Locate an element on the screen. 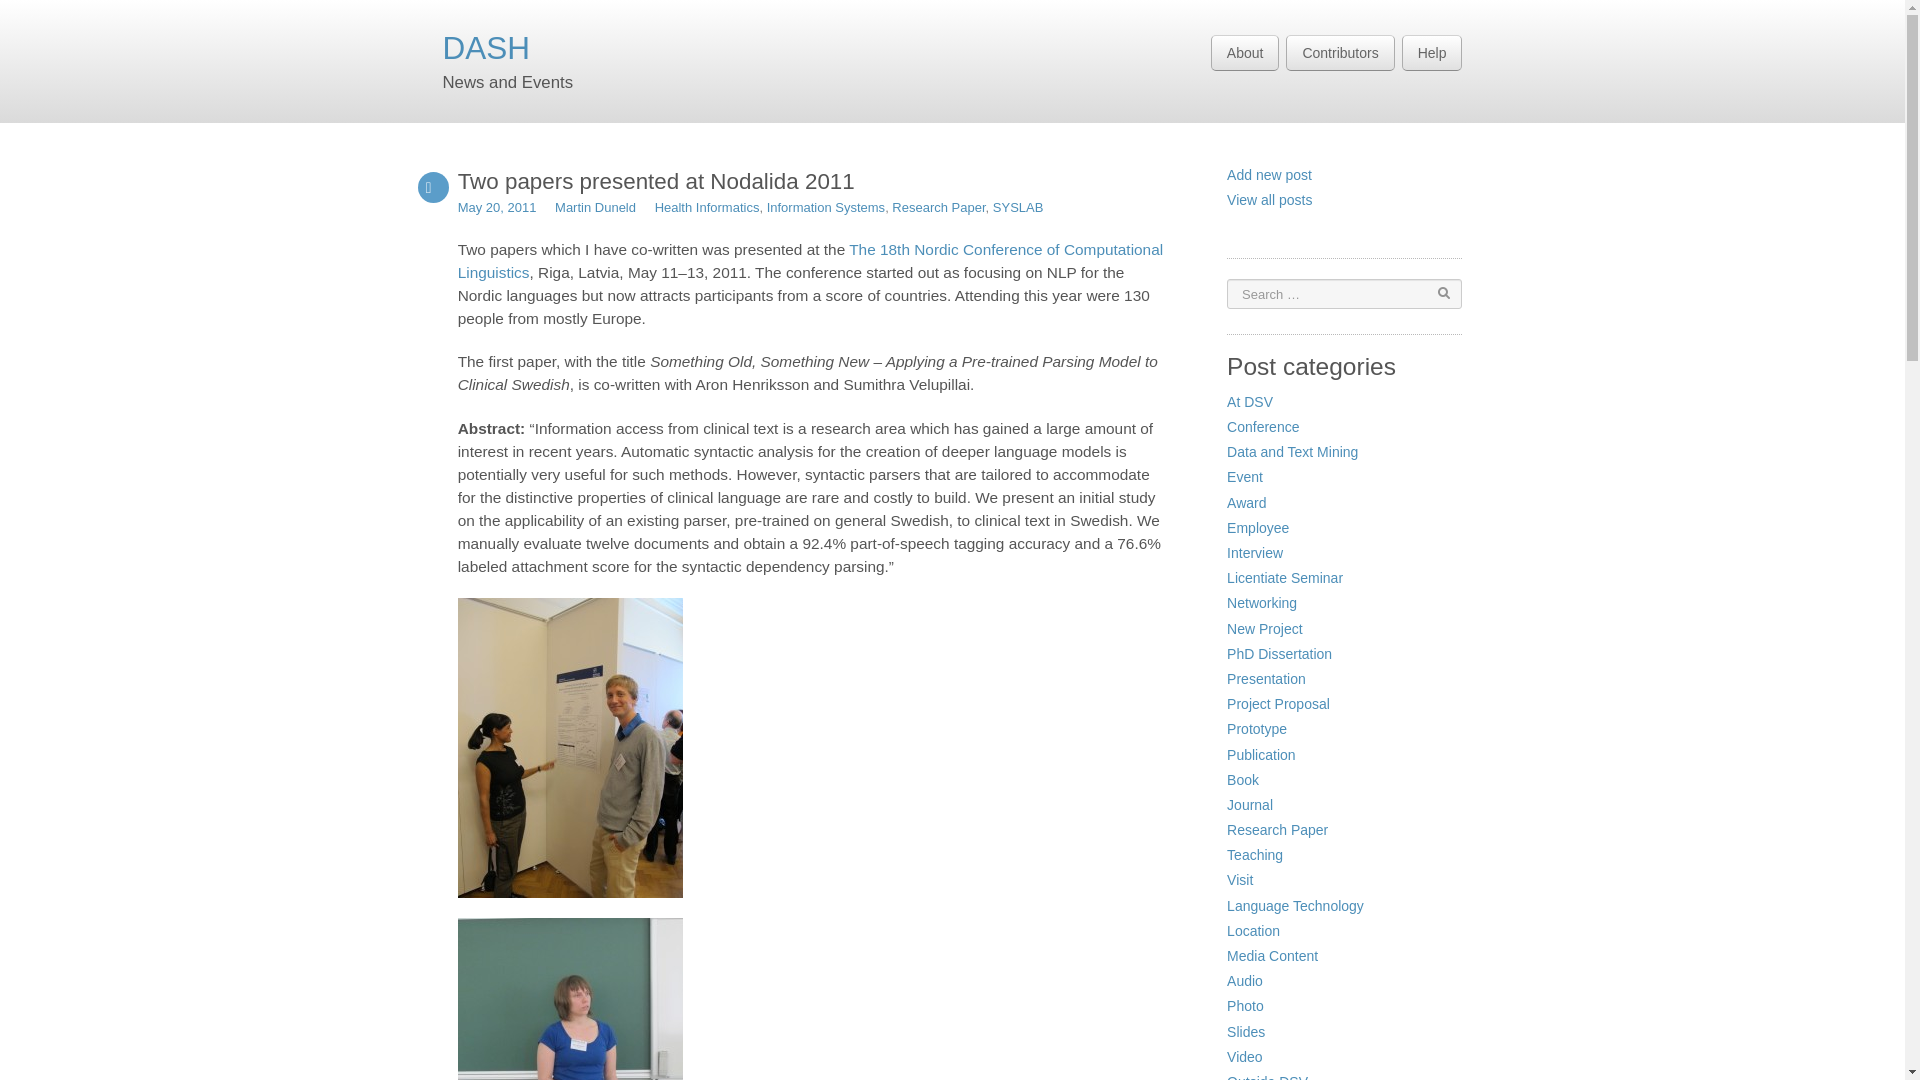 The height and width of the screenshot is (1080, 1920). SYSLAB is located at coordinates (1018, 206).